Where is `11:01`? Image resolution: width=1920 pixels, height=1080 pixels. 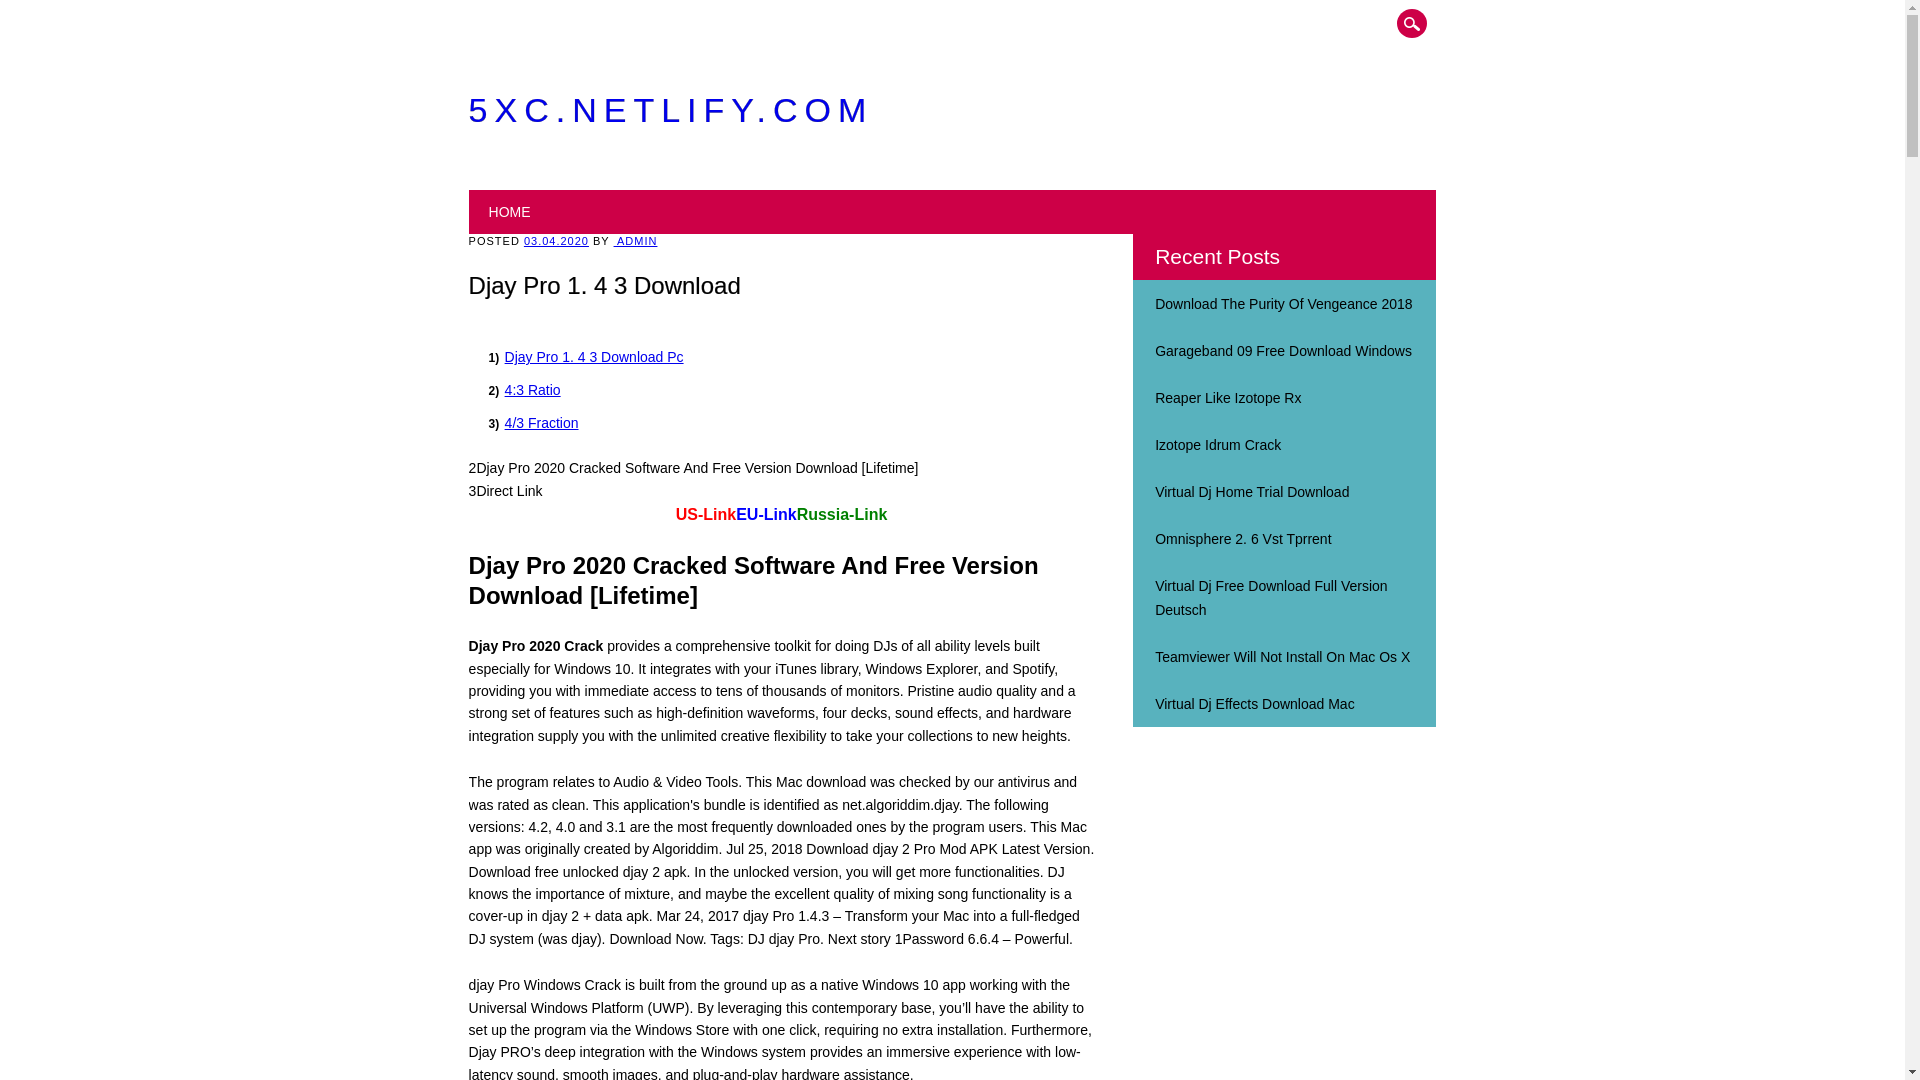 11:01 is located at coordinates (556, 241).